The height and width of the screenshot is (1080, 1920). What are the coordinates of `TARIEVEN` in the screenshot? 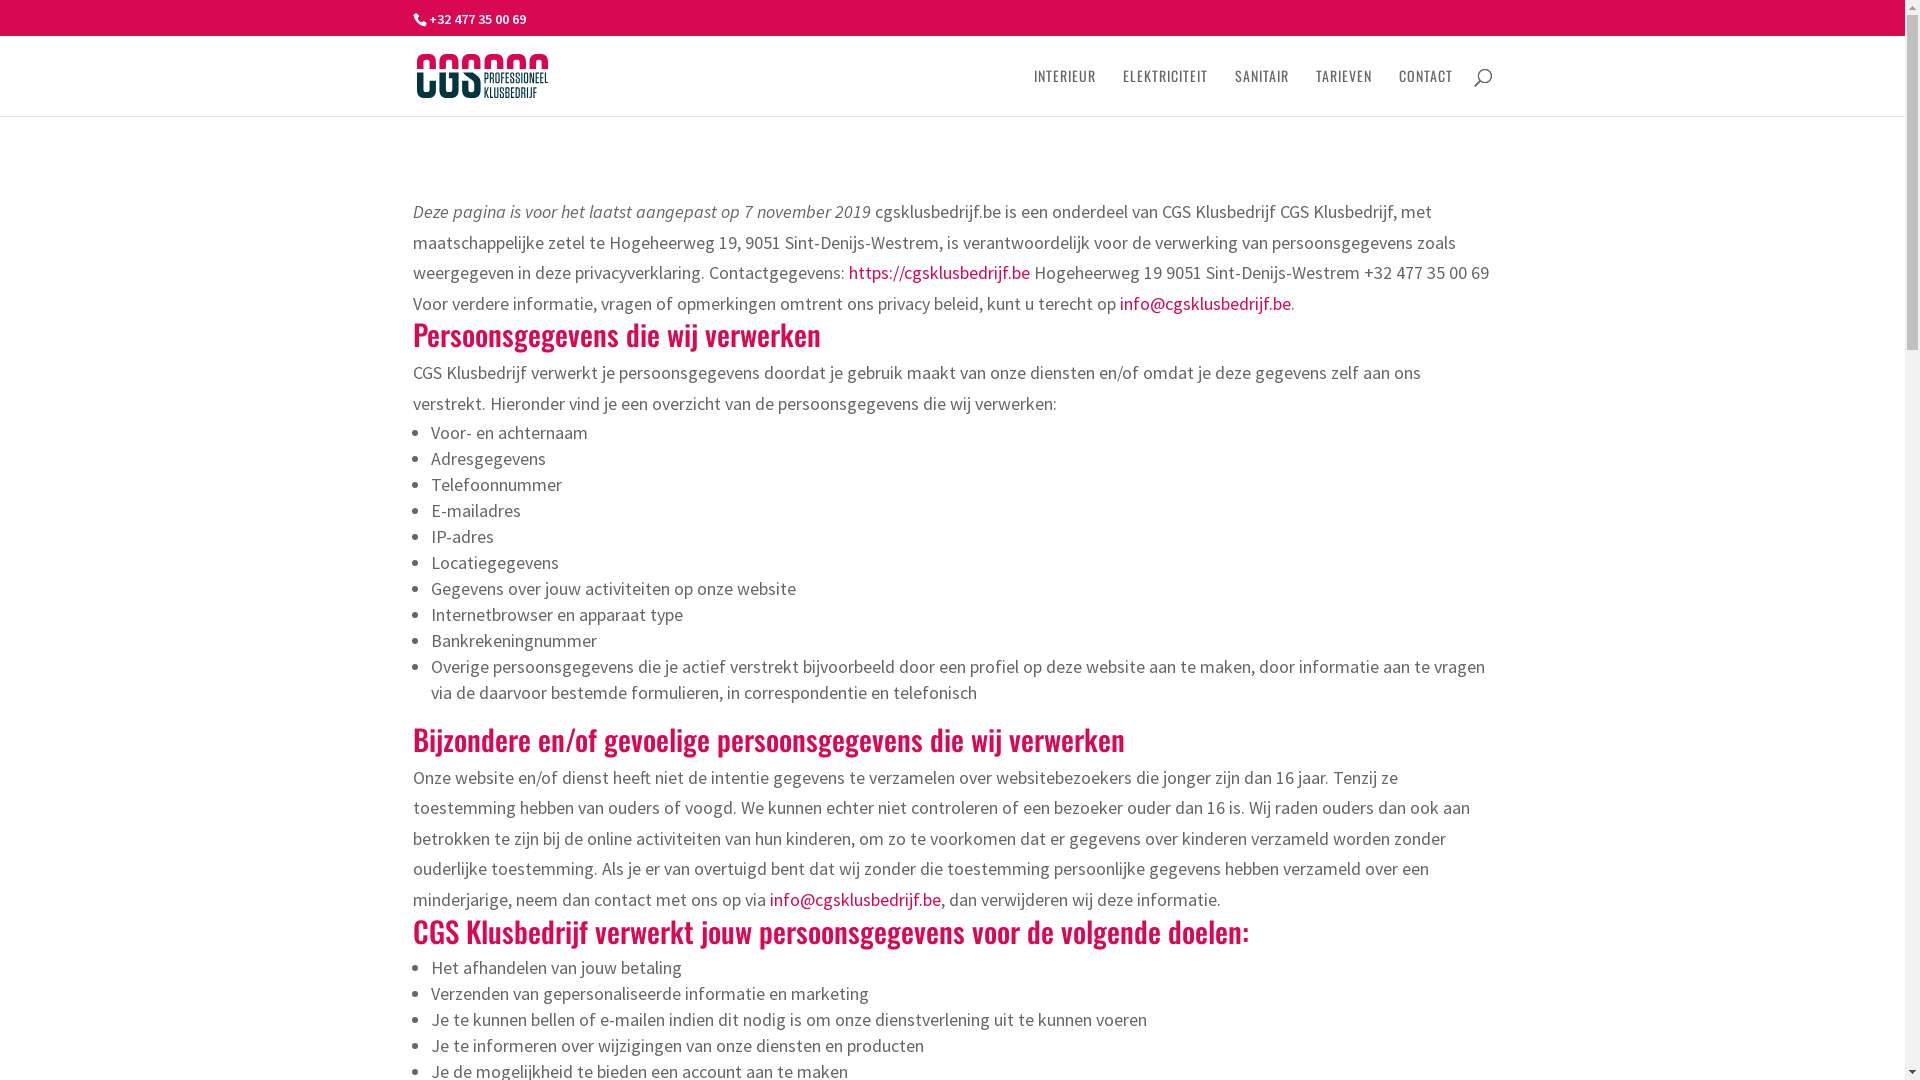 It's located at (1344, 92).